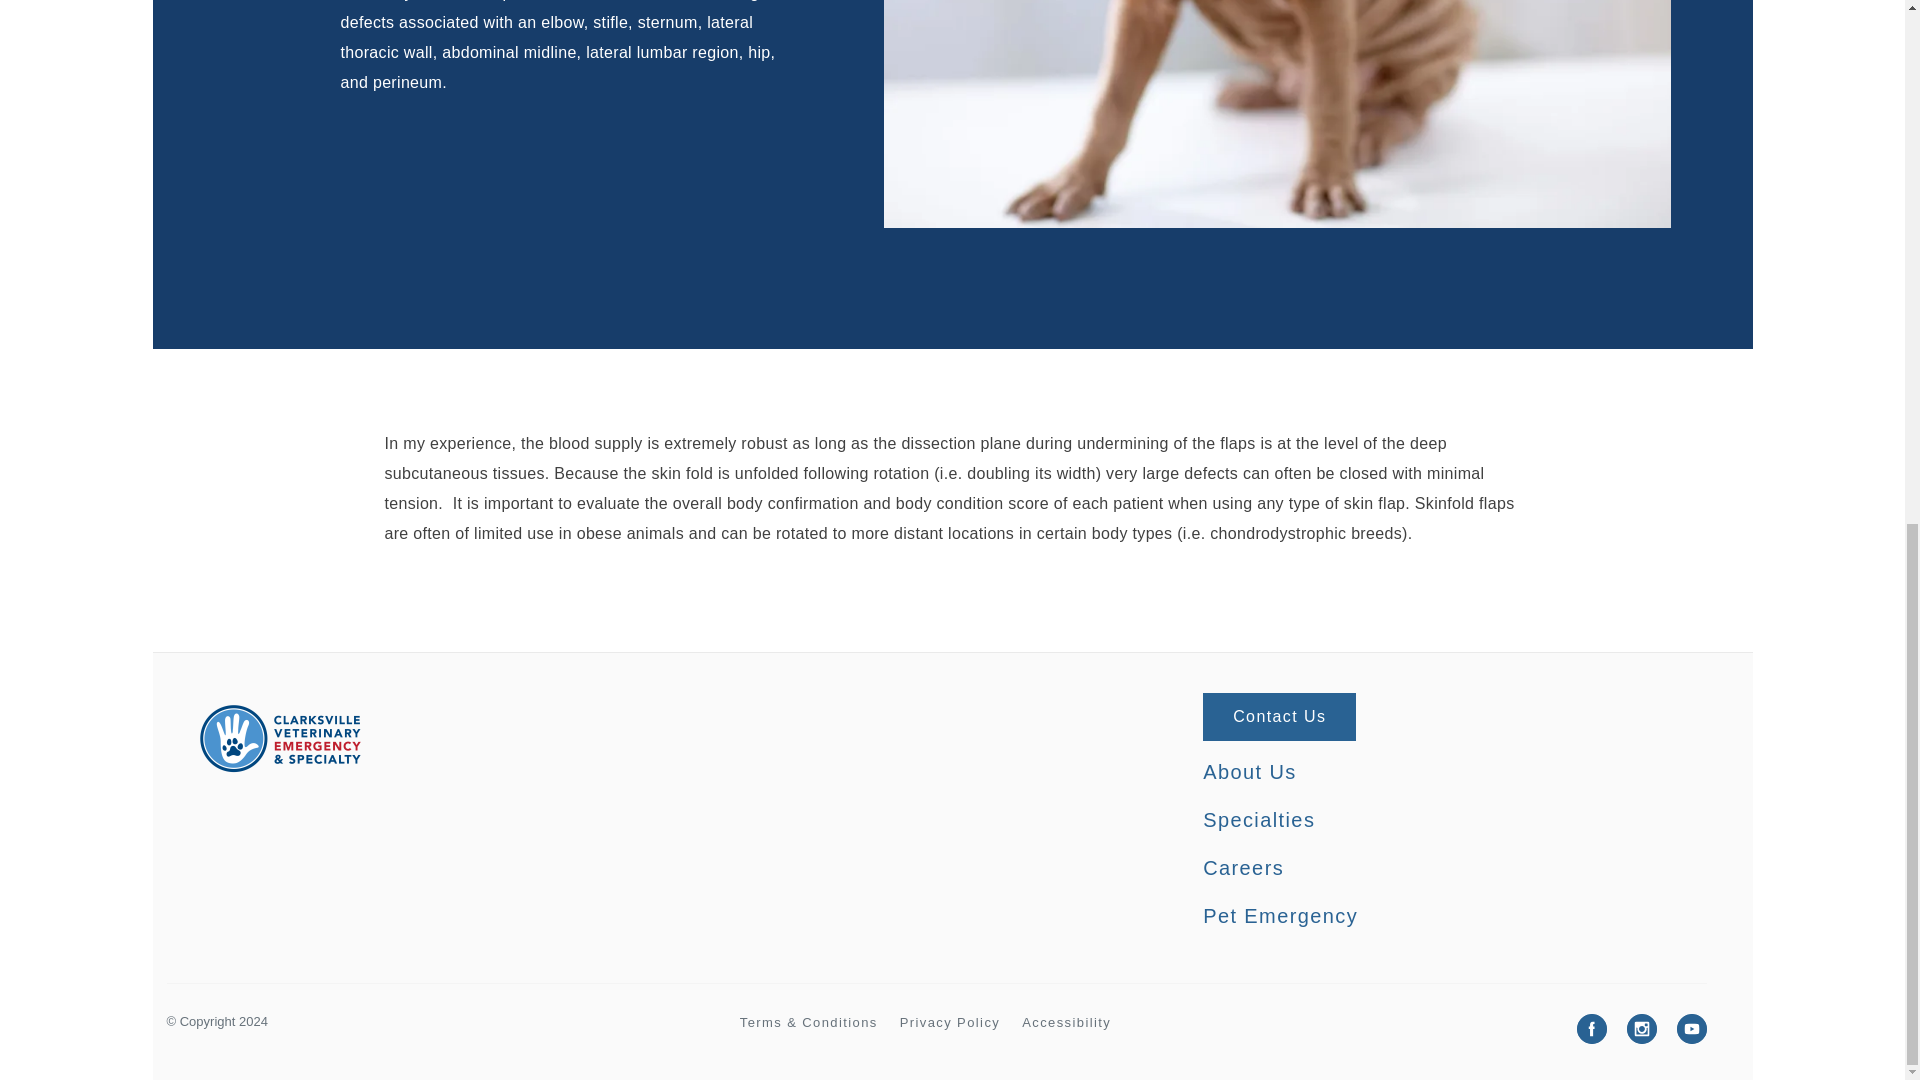  What do you see at coordinates (1279, 716) in the screenshot?
I see `Contact Us` at bounding box center [1279, 716].